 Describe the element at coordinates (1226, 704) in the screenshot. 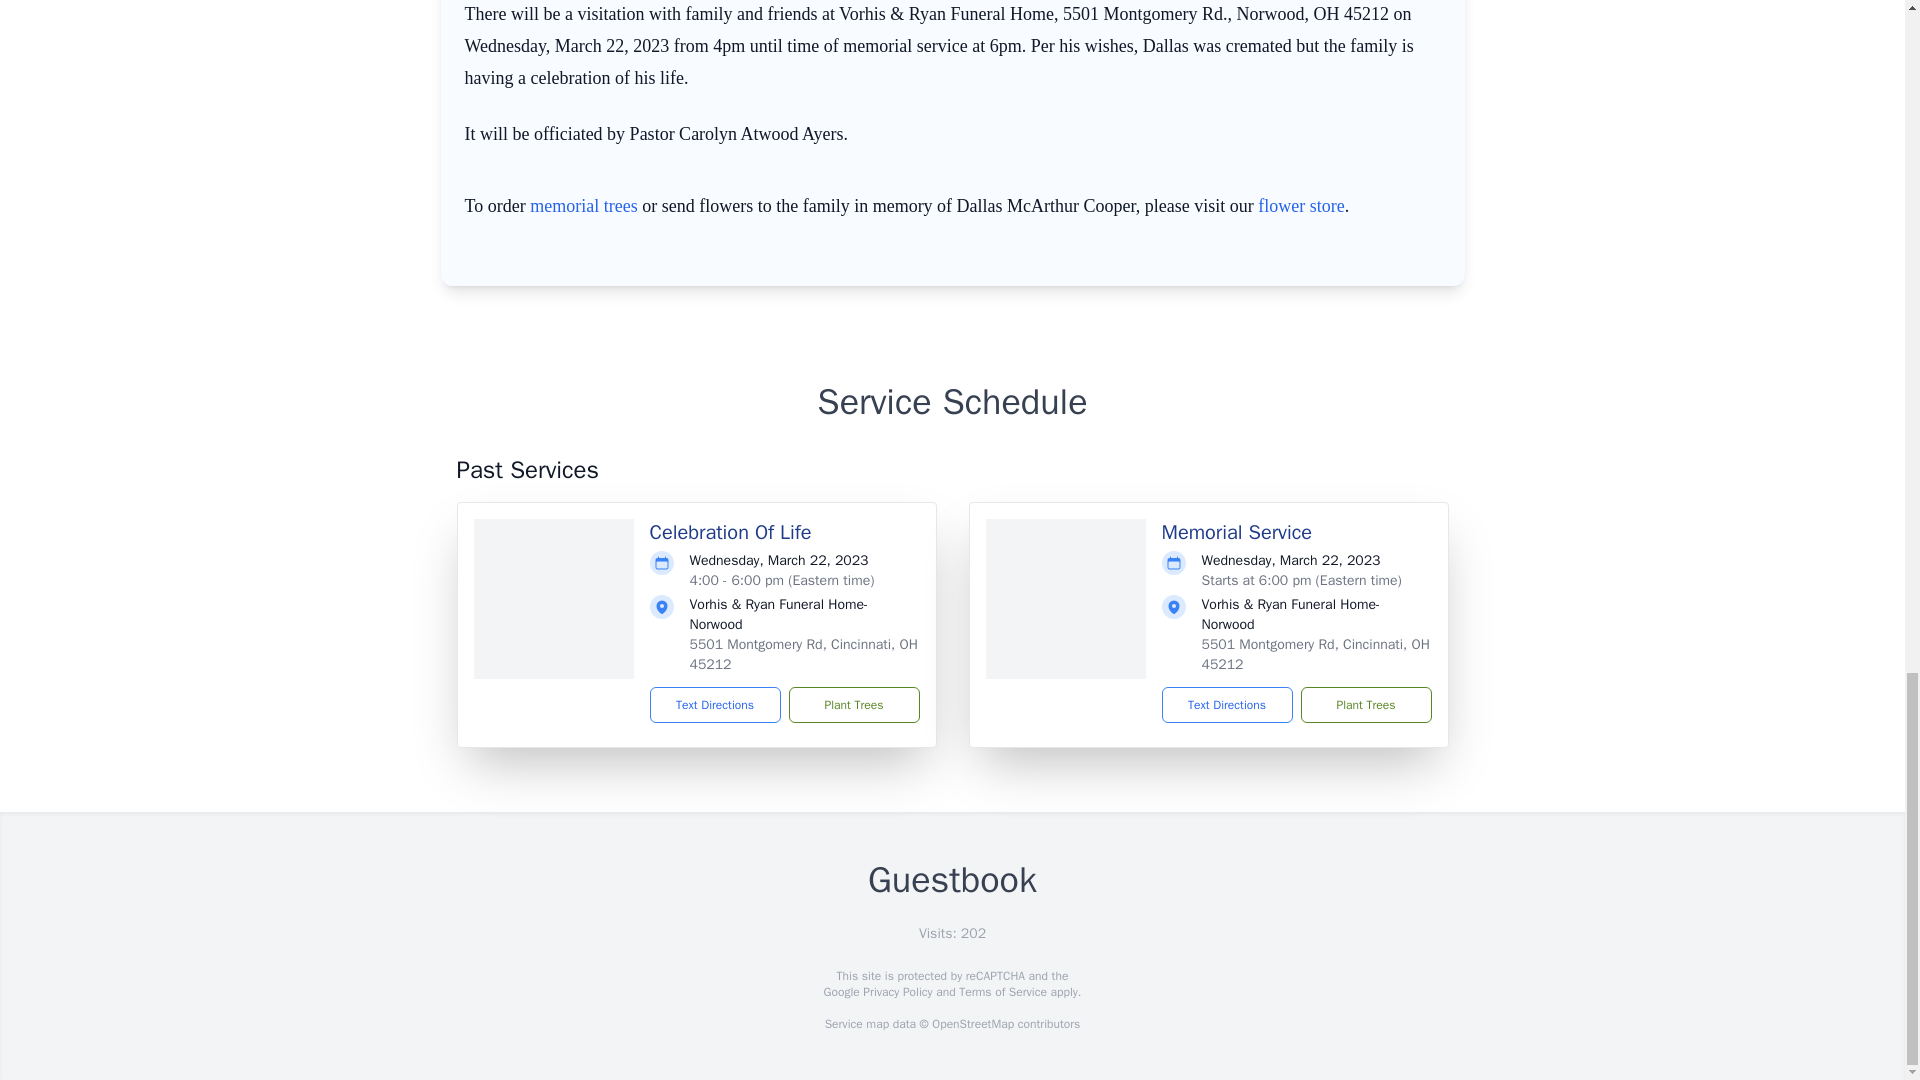

I see `Text Directions` at that location.